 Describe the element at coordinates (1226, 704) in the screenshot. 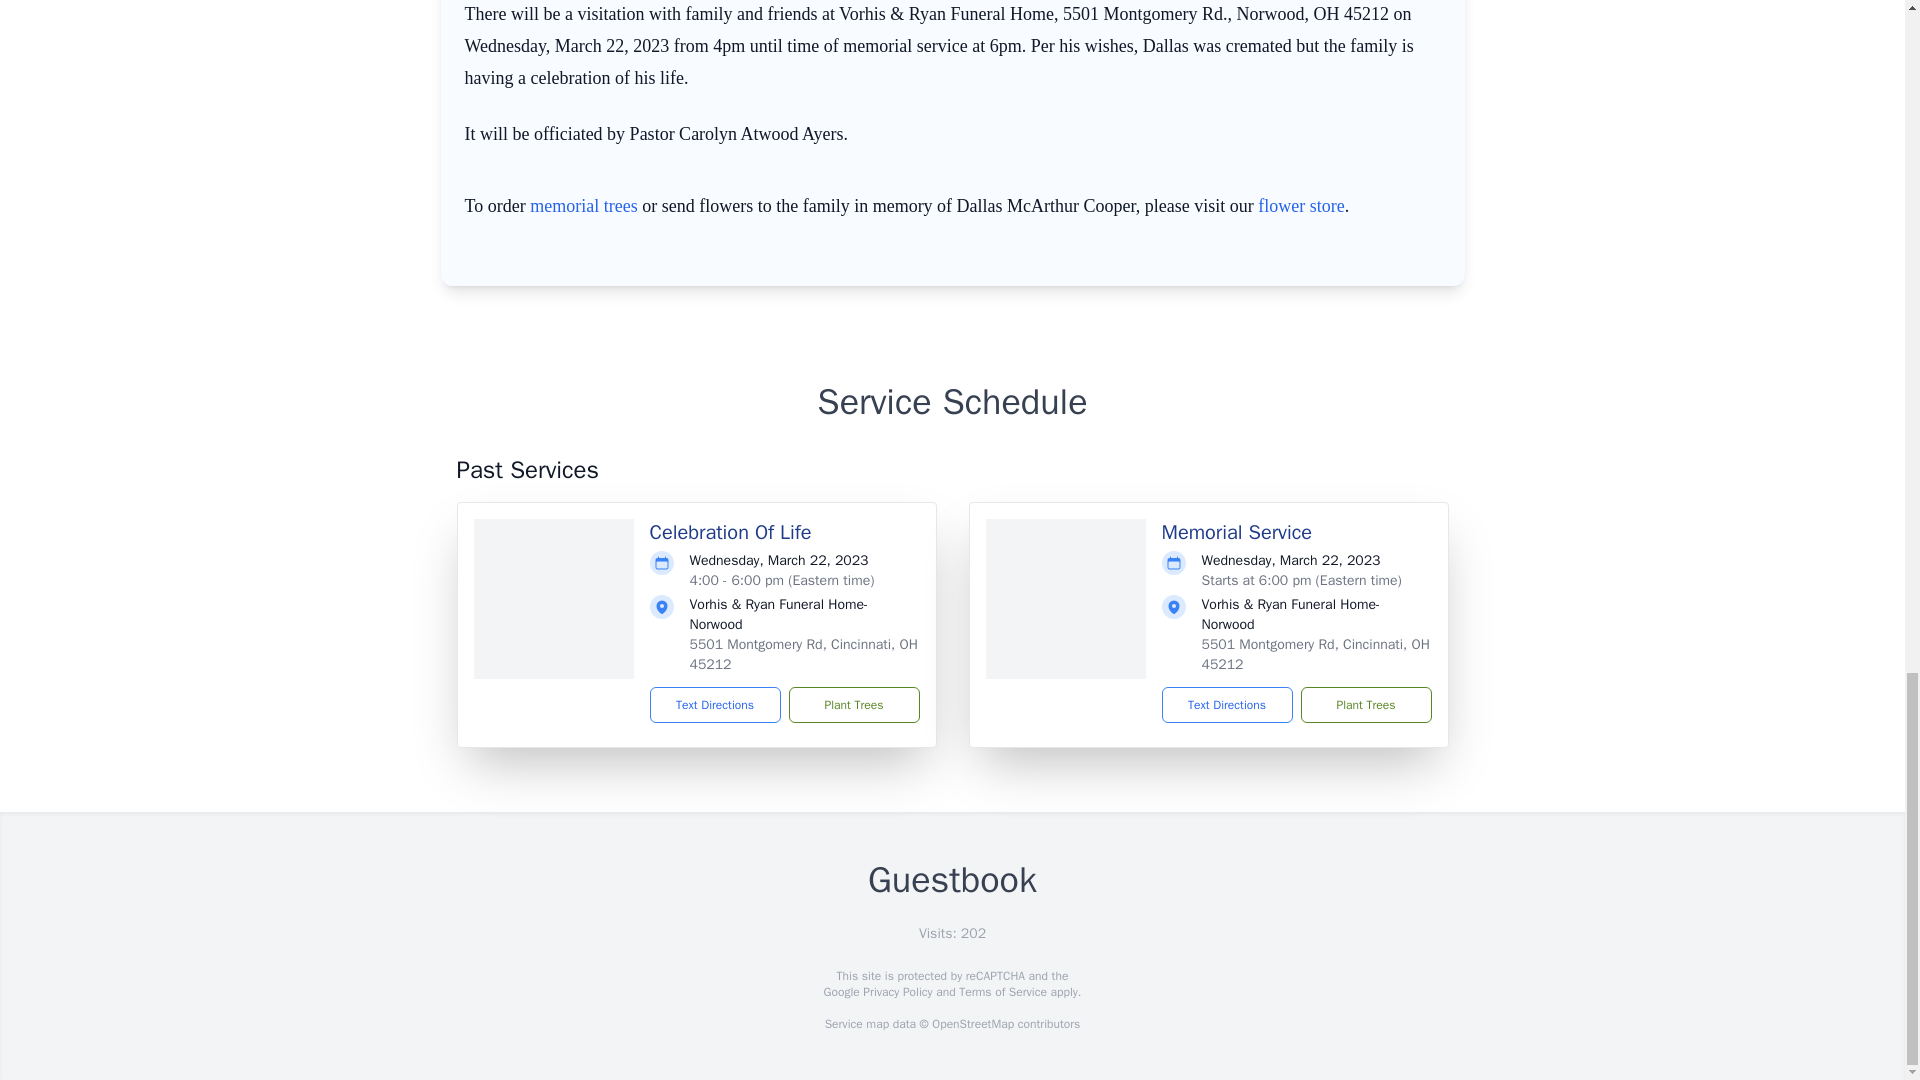

I see `Text Directions` at that location.